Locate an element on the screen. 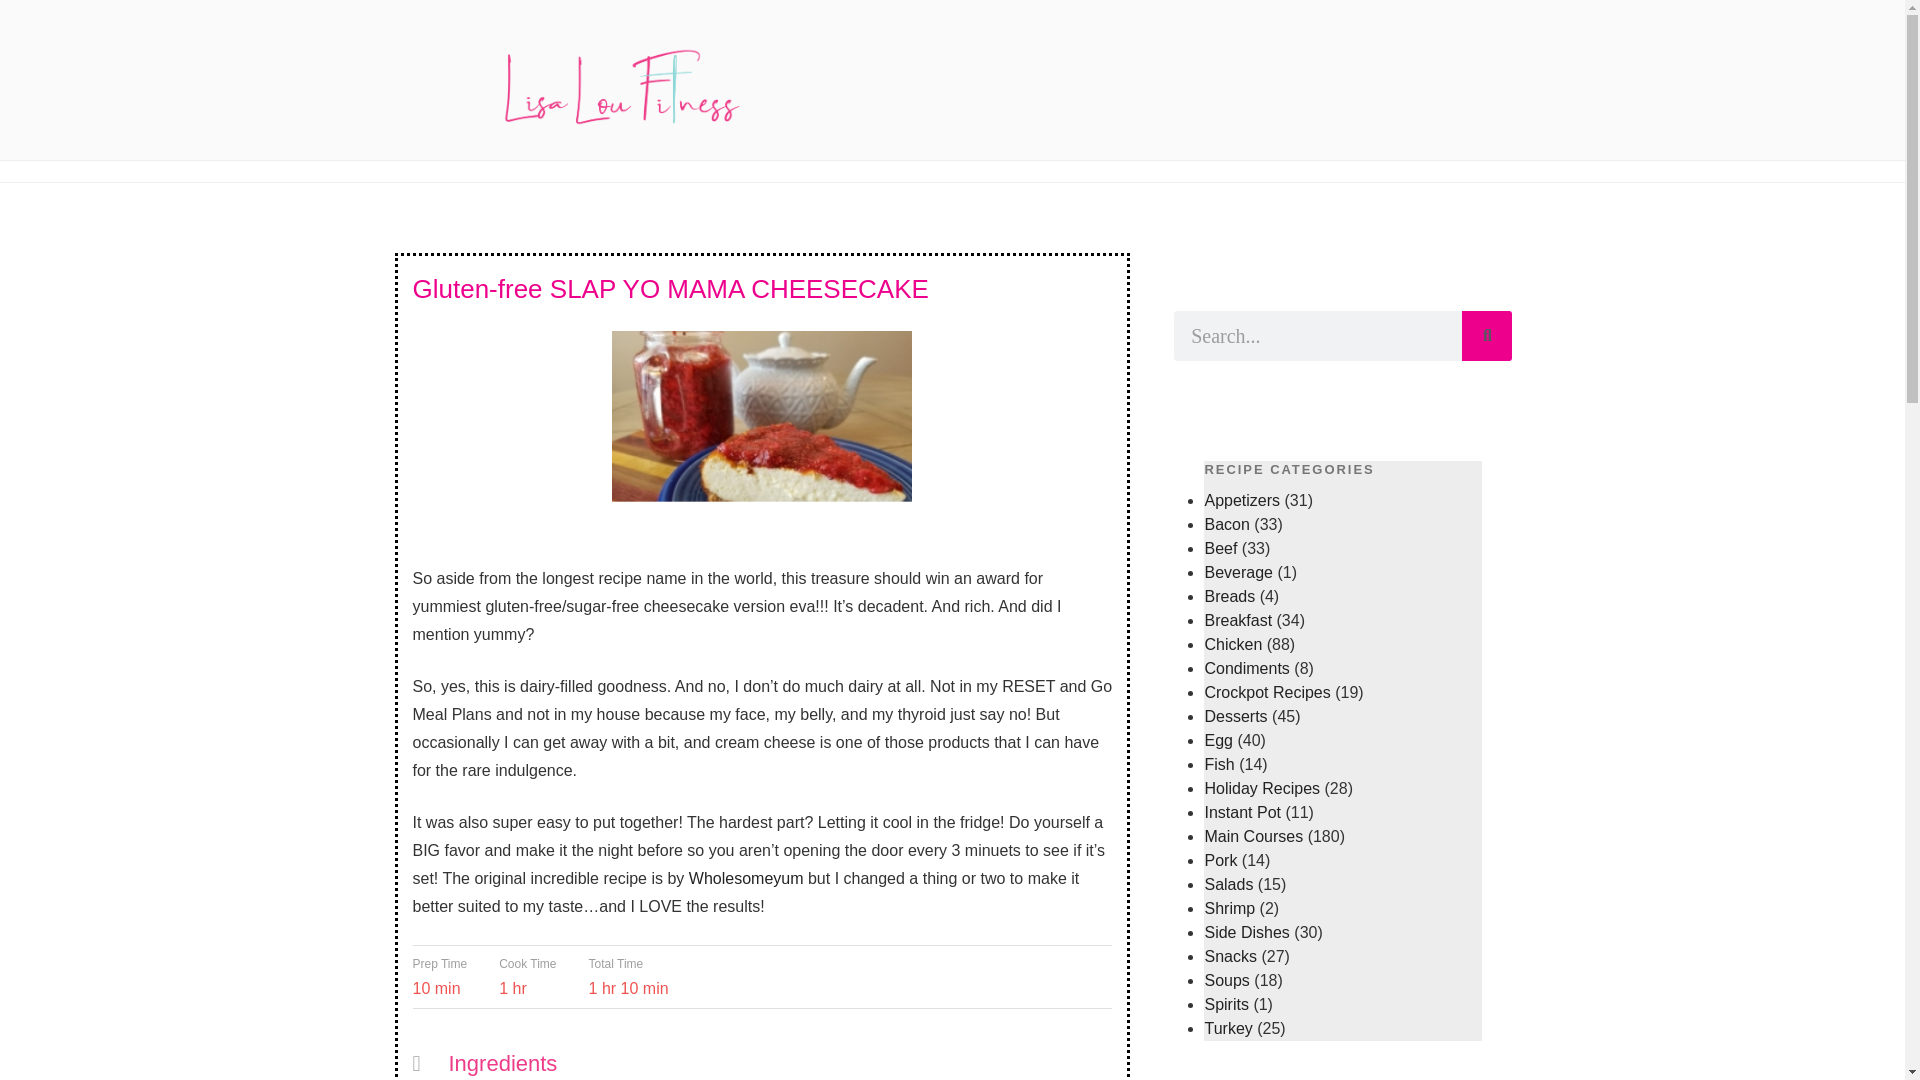 The height and width of the screenshot is (1080, 1920). Turkey is located at coordinates (1227, 1028).